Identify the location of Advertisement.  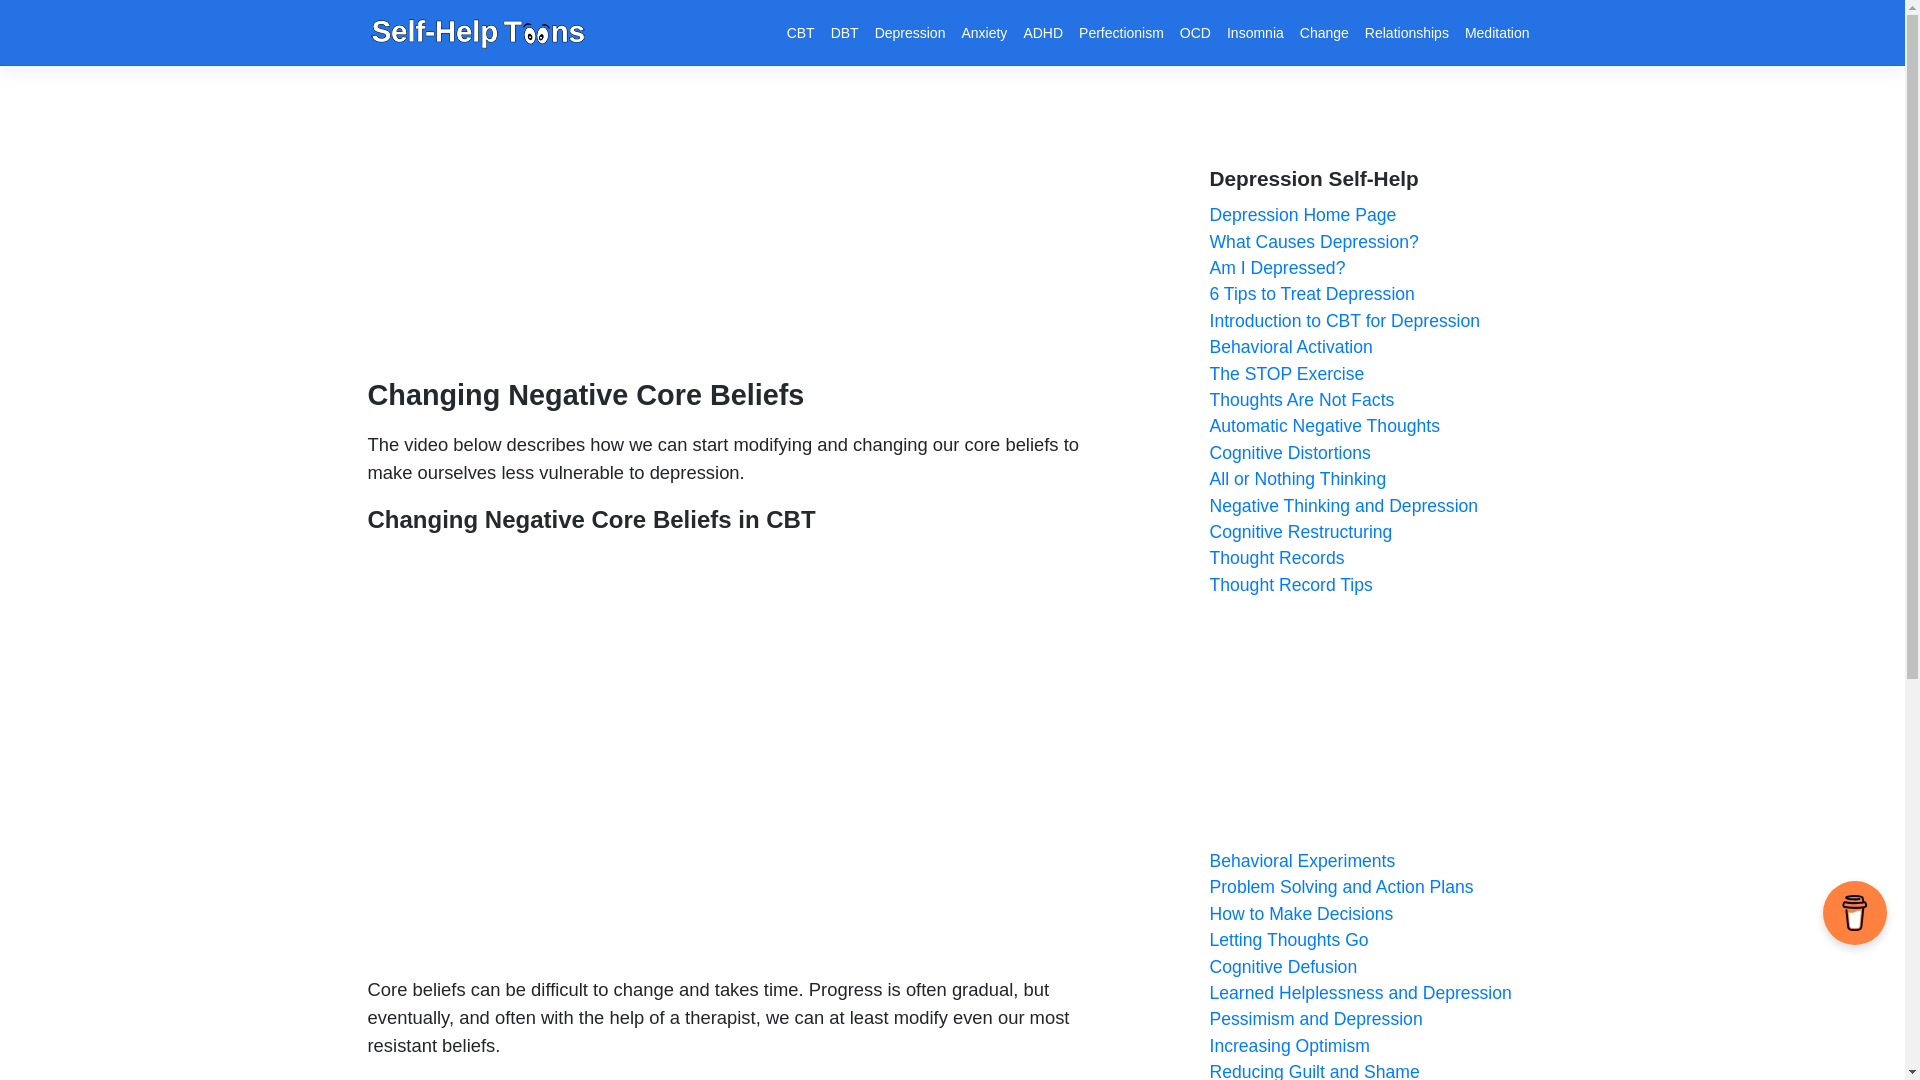
(1373, 722).